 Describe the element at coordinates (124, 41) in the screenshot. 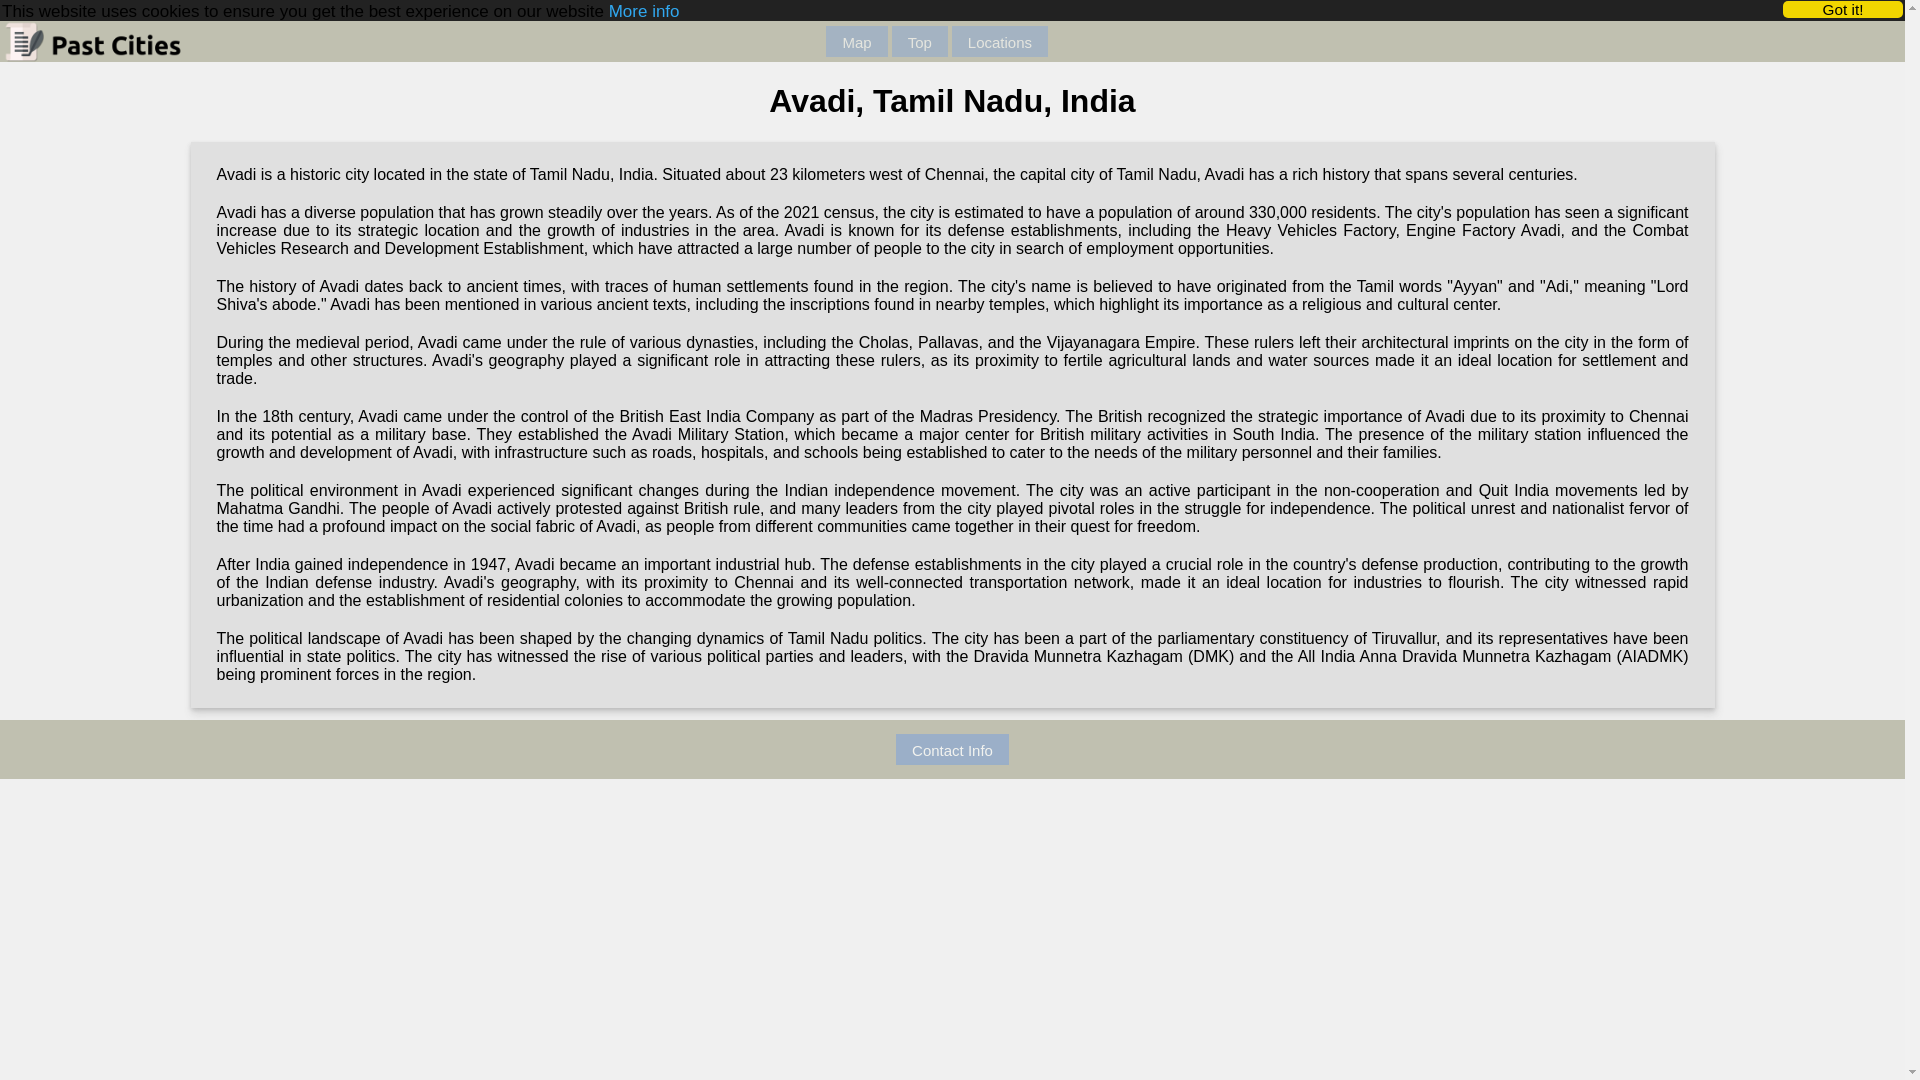

I see `Past Cities` at that location.